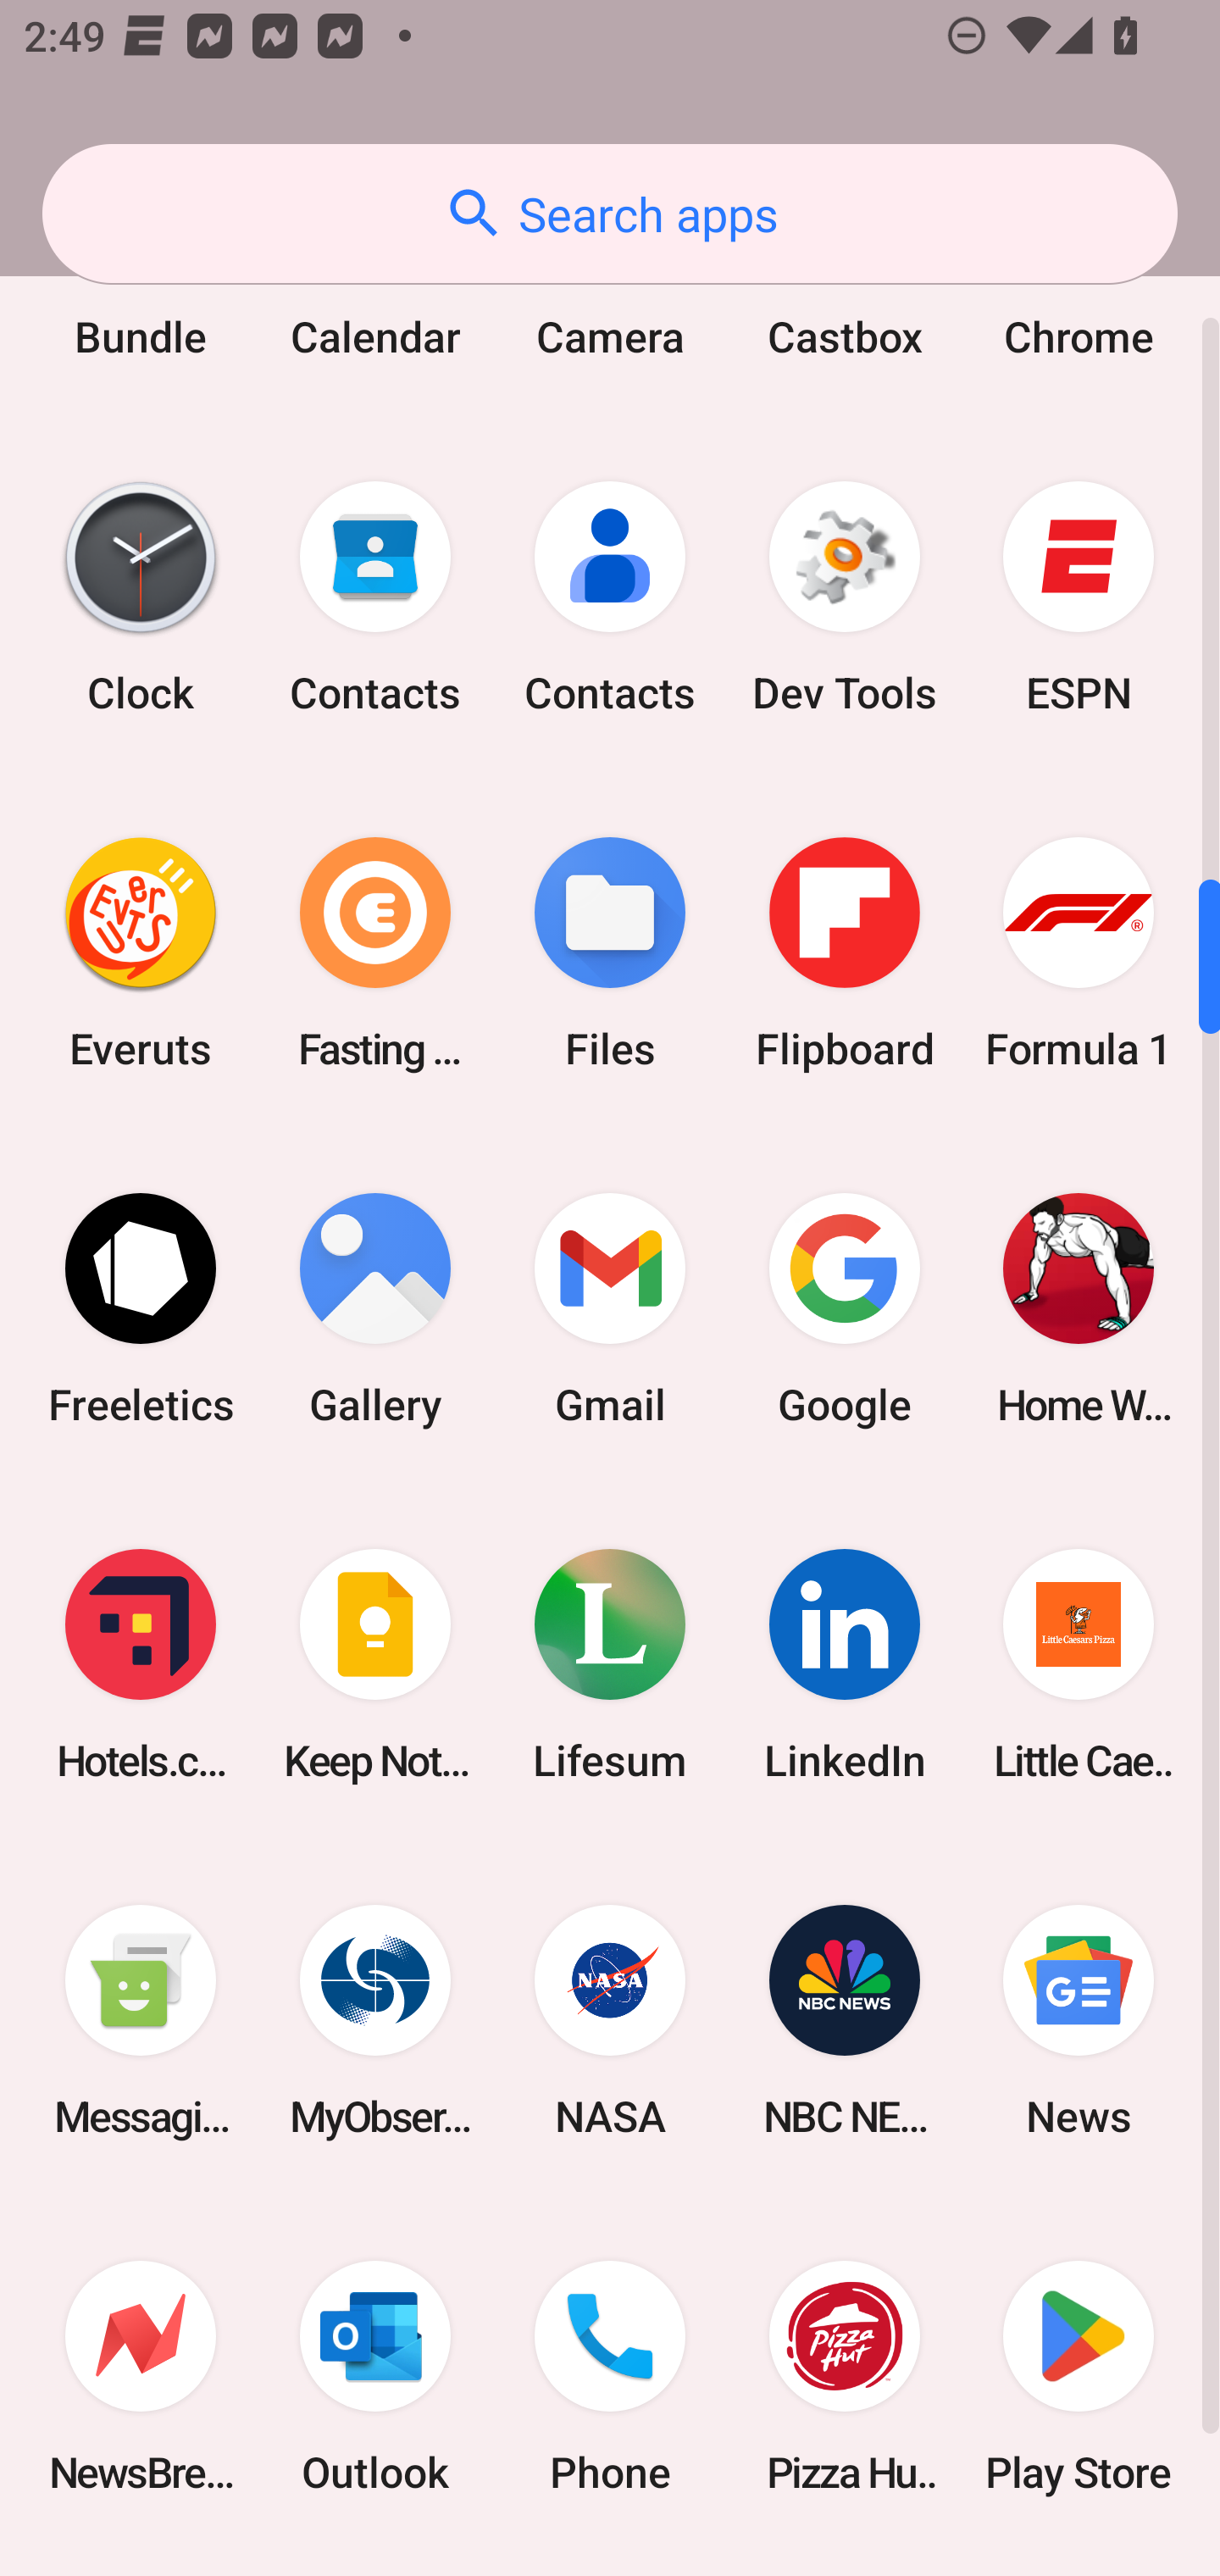 This screenshot has height=2576, width=1220. Describe the element at coordinates (375, 1664) in the screenshot. I see `Keep Notes` at that location.